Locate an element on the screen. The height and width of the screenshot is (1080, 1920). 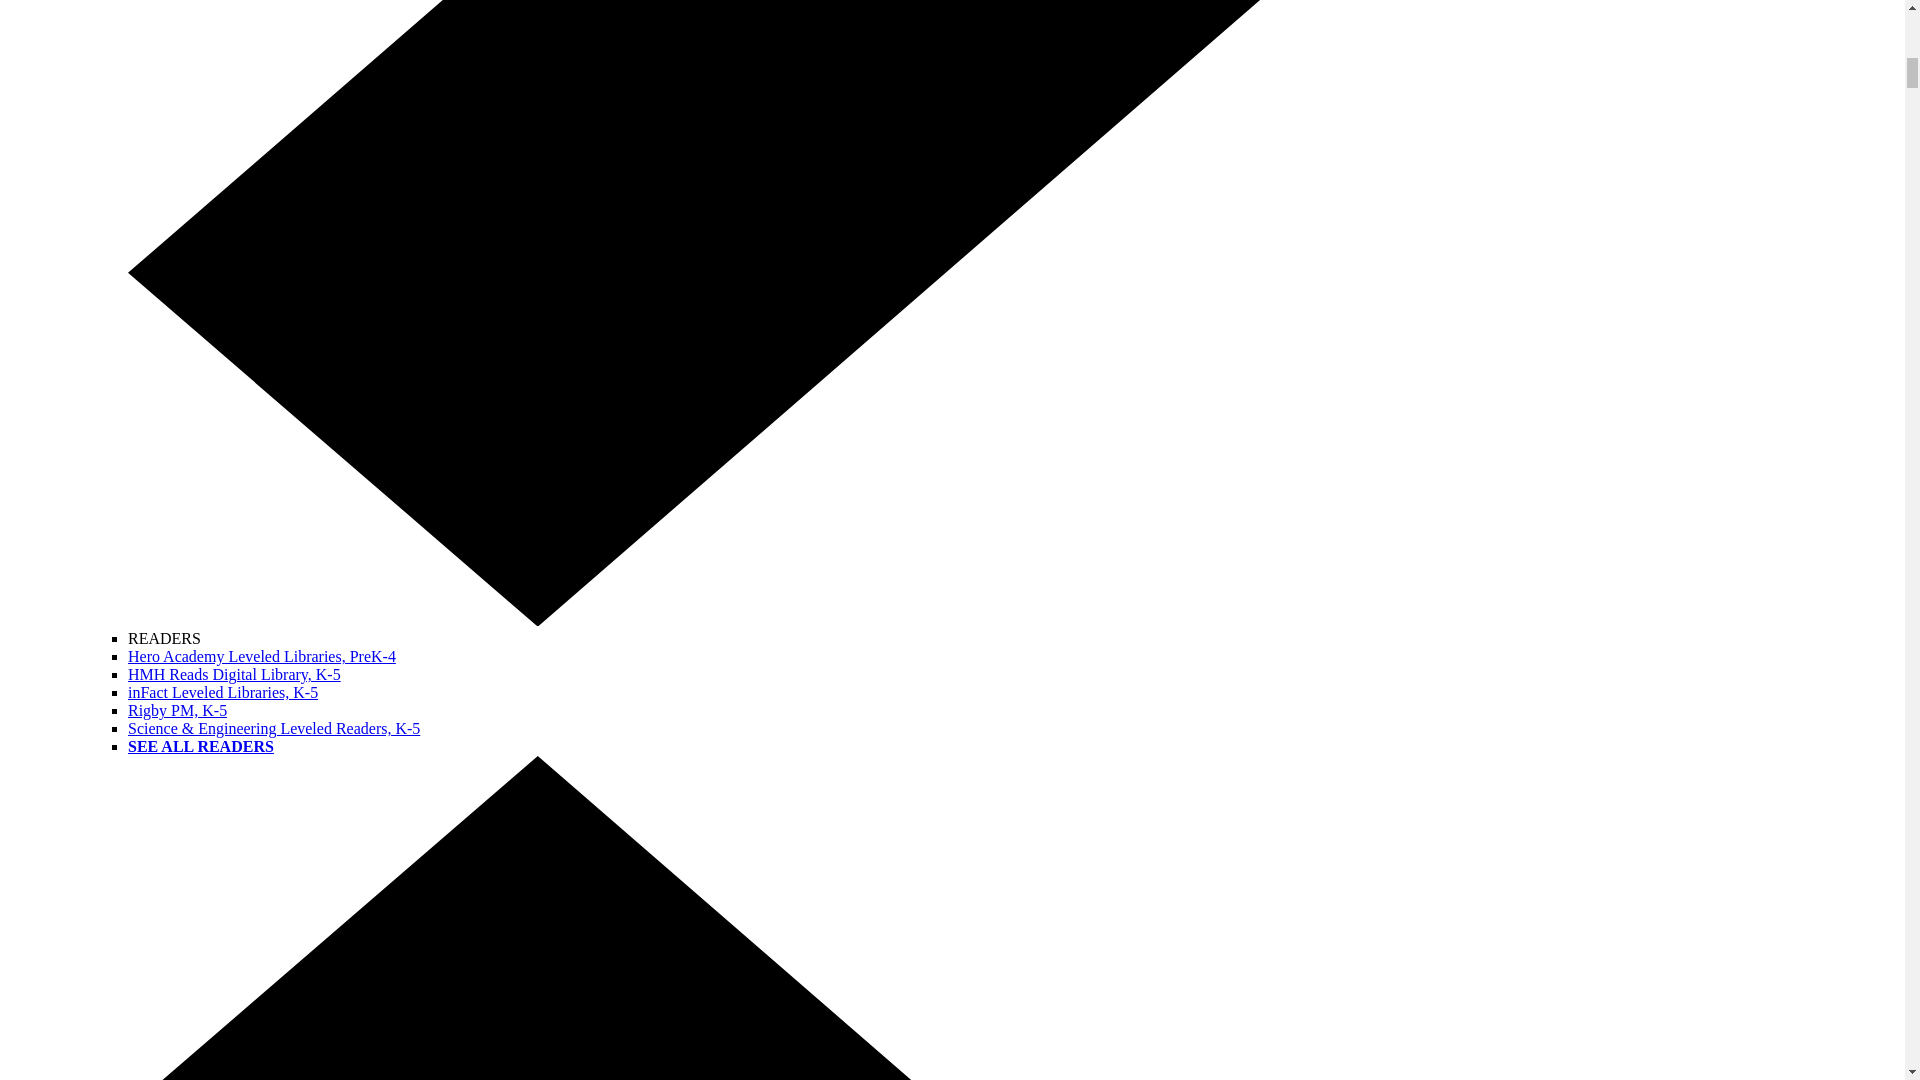
HMH Reads Digital Library, K-5 is located at coordinates (234, 674).